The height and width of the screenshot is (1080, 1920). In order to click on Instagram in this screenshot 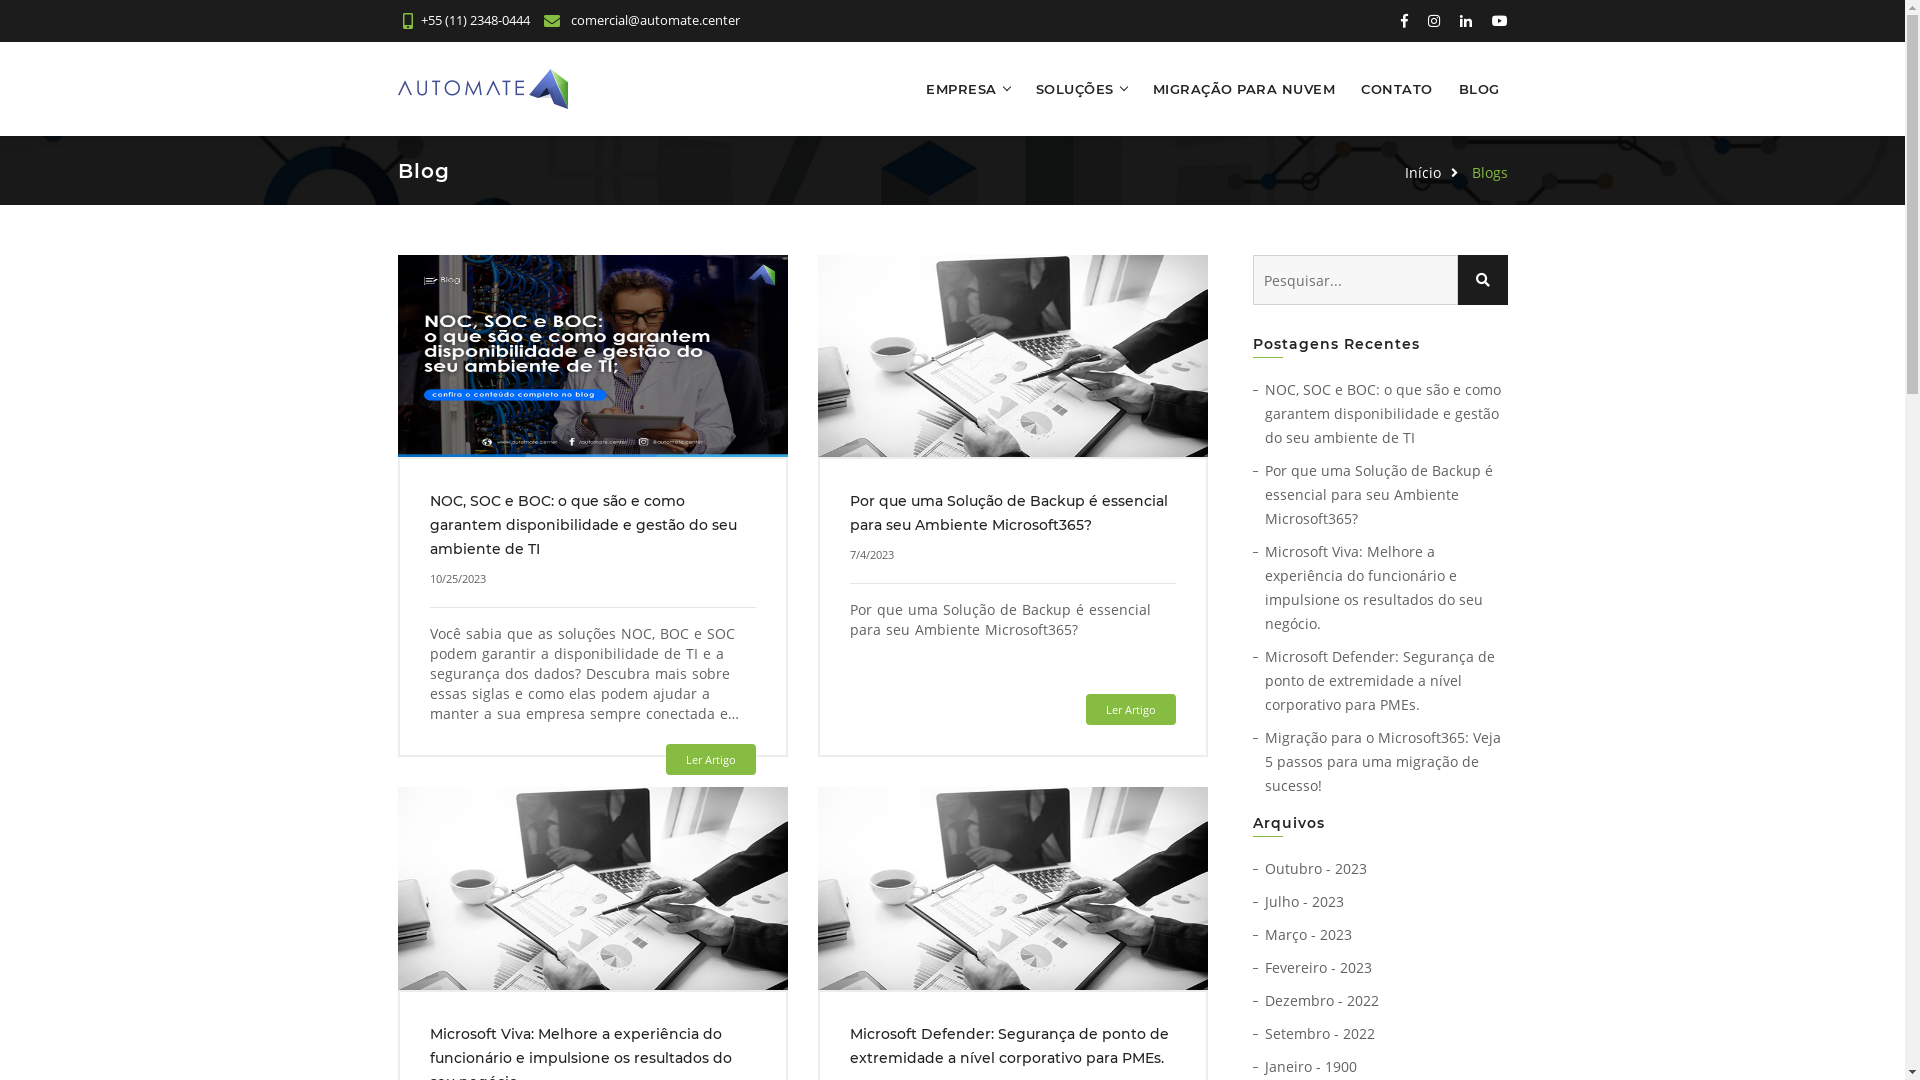, I will do `click(1433, 20)`.